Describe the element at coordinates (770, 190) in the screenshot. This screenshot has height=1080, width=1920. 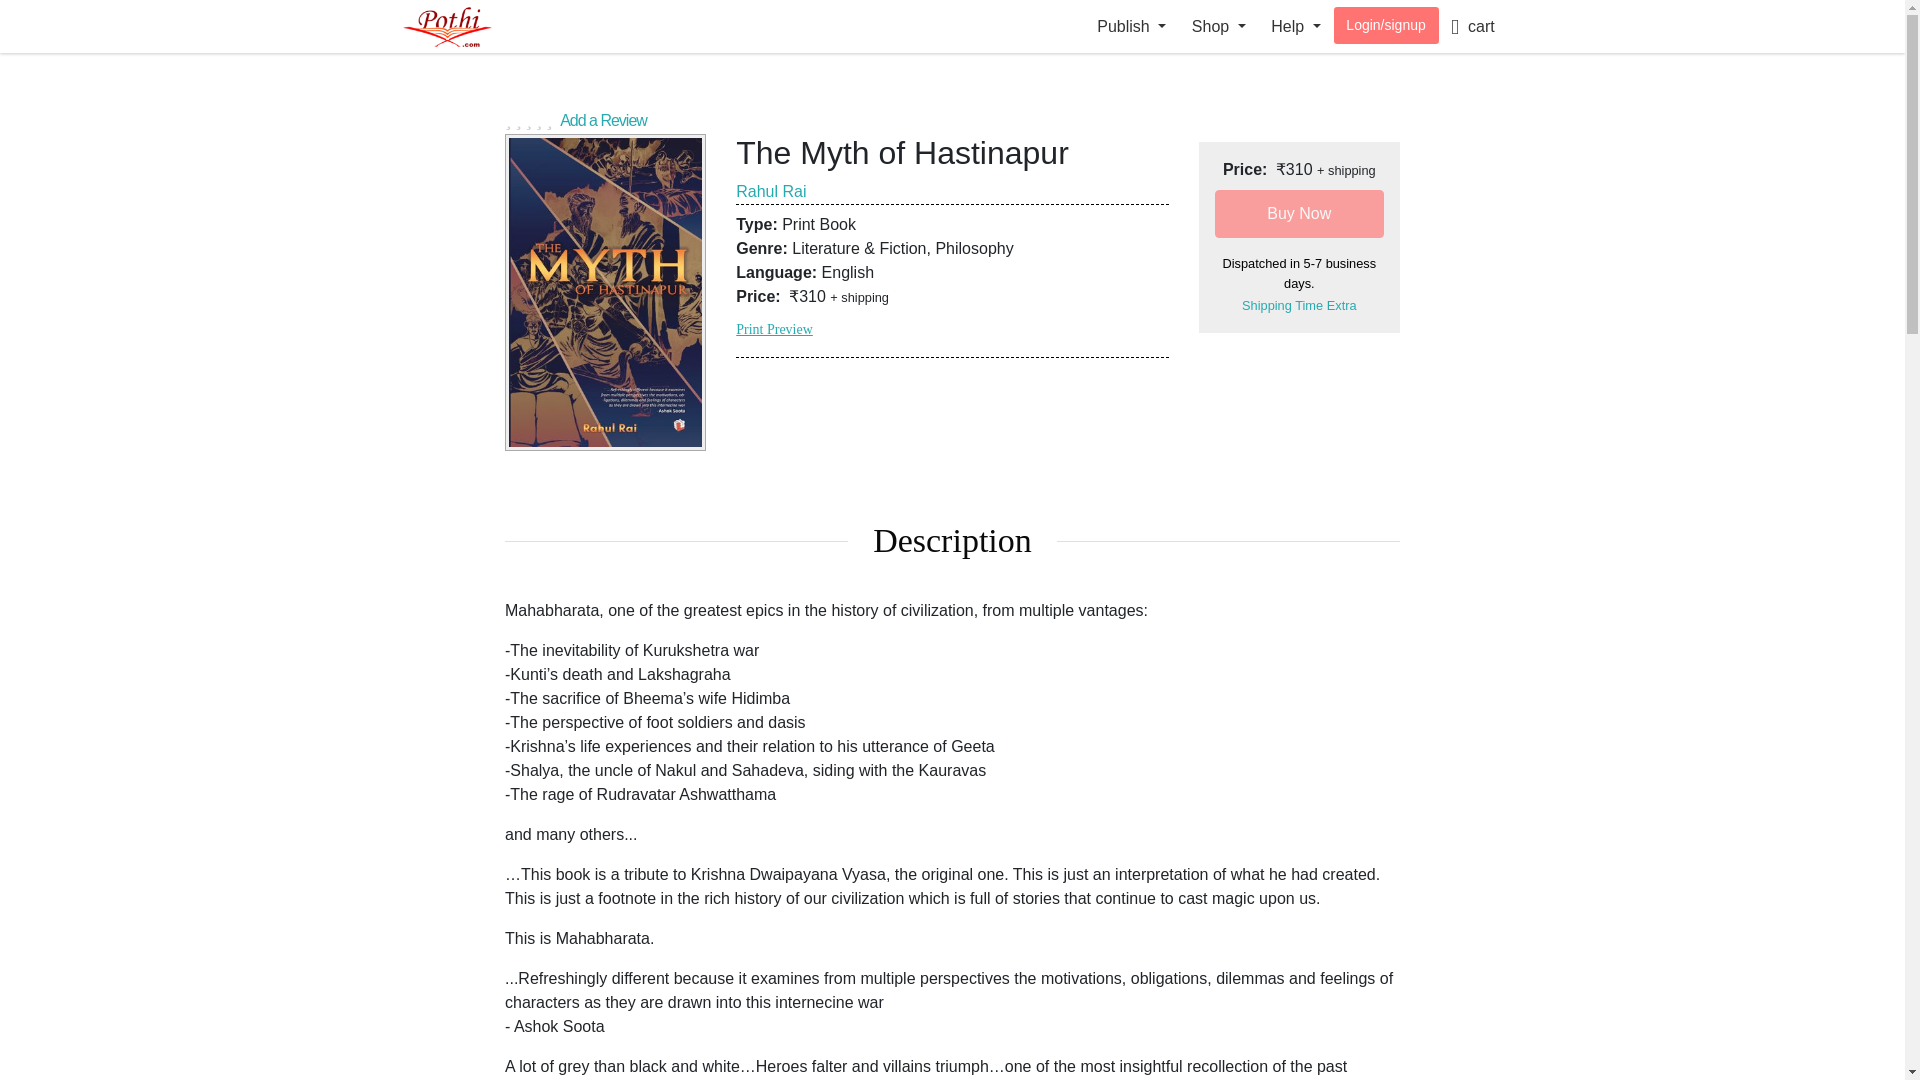
I see `Rahul Rai` at that location.